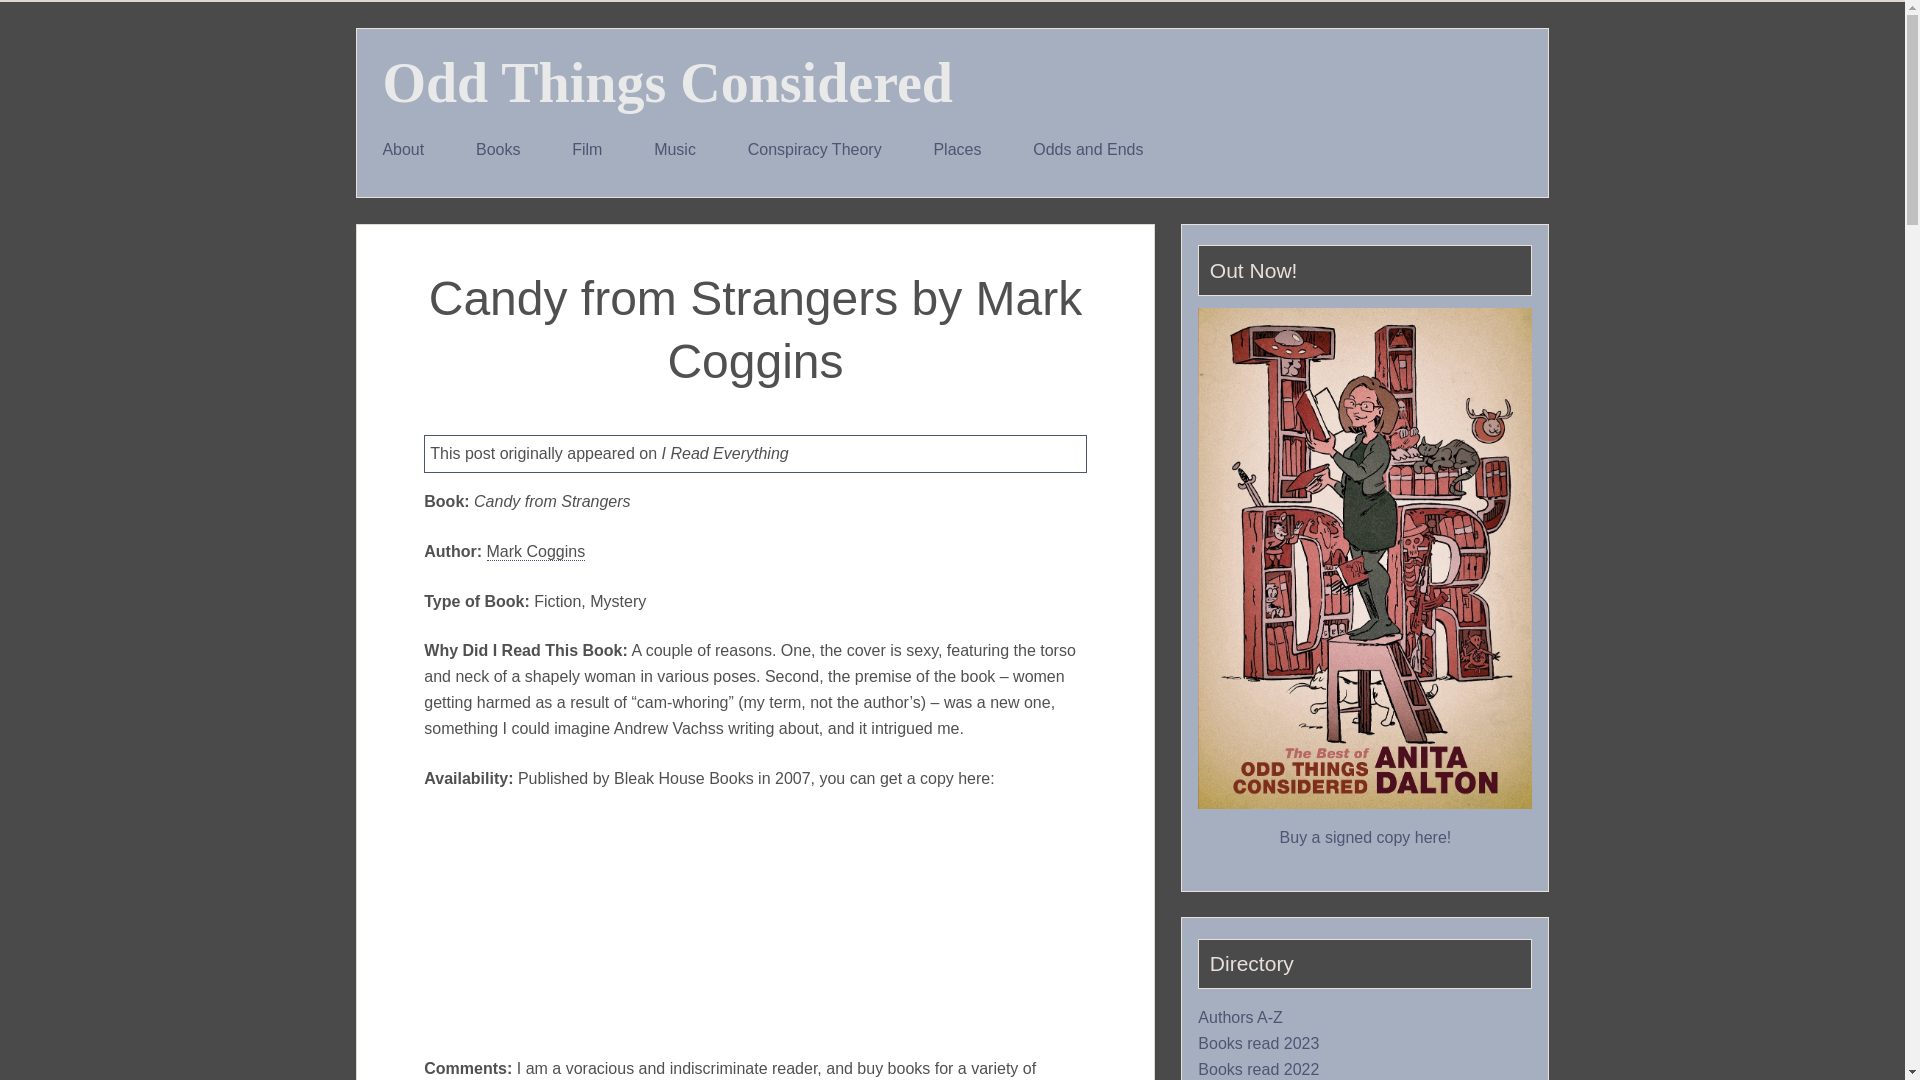  What do you see at coordinates (404, 150) in the screenshot?
I see `About` at bounding box center [404, 150].